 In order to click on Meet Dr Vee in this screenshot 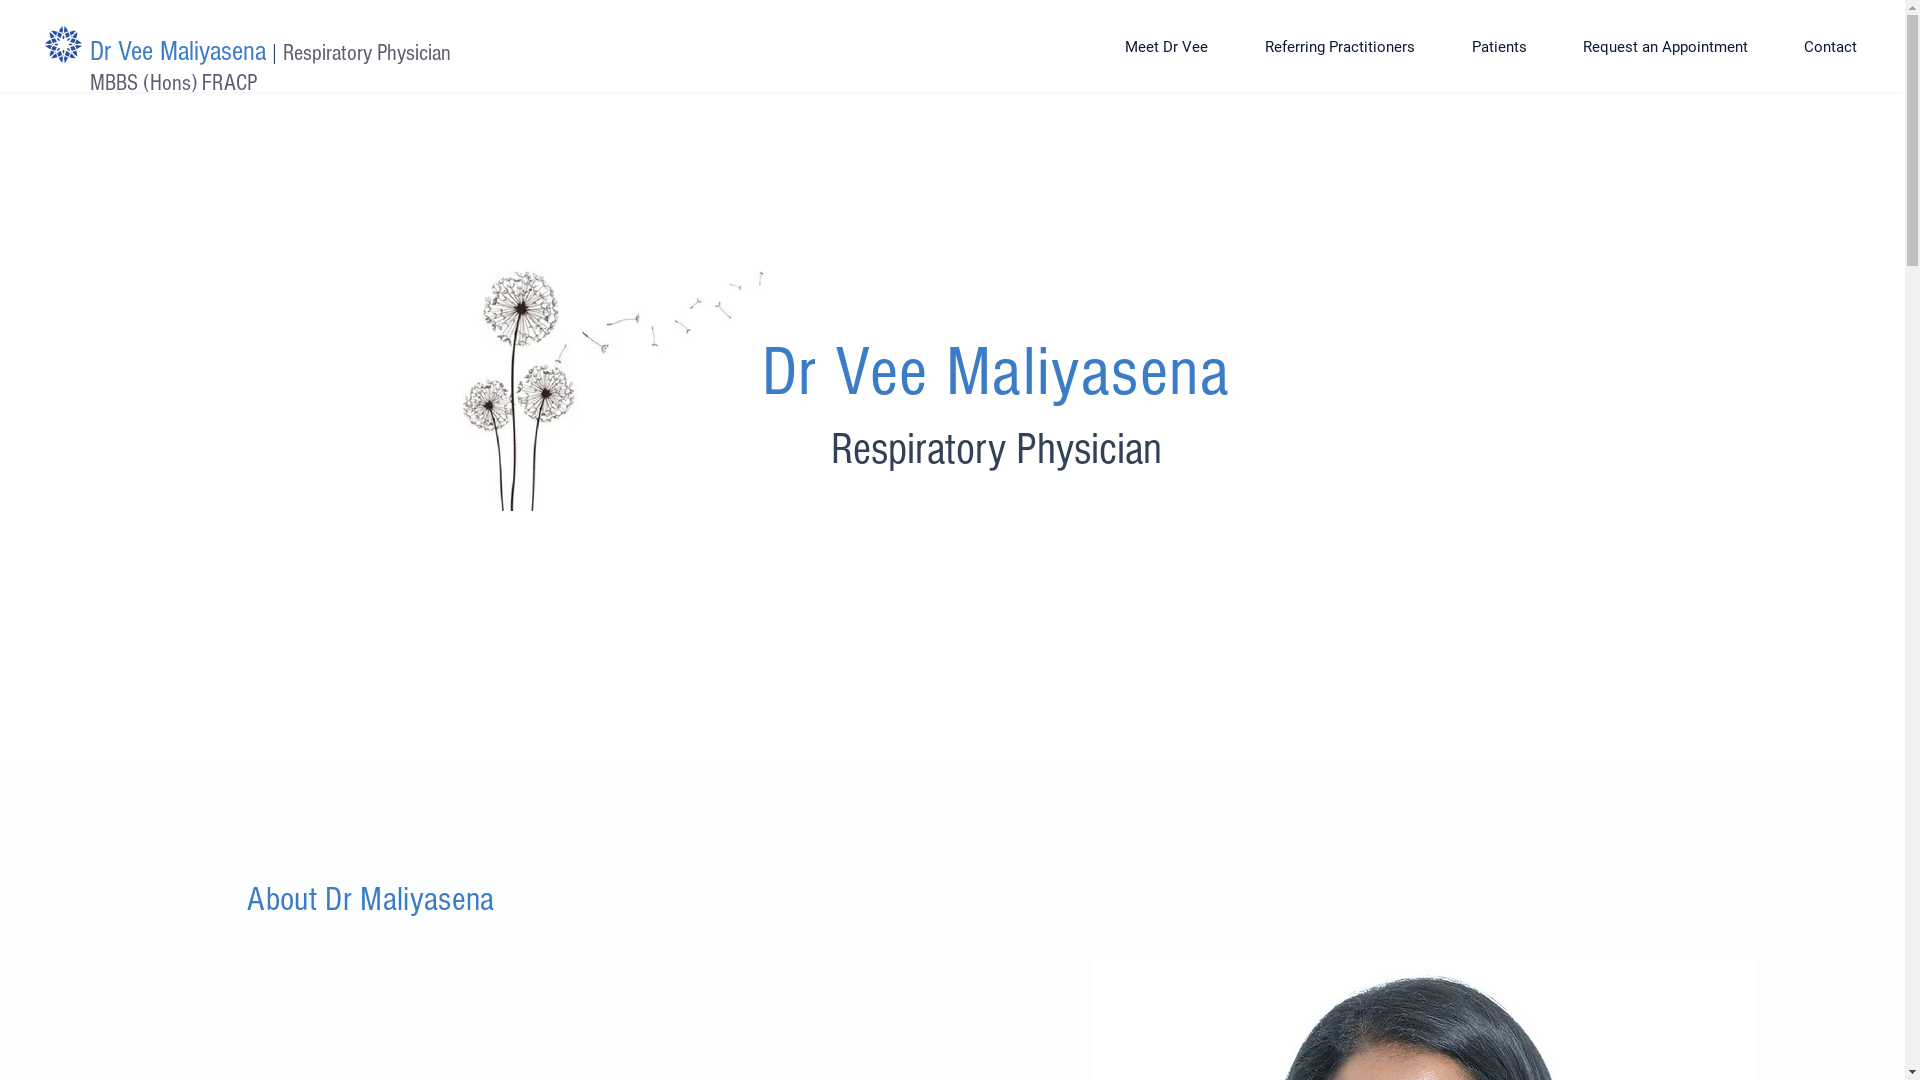, I will do `click(1166, 47)`.